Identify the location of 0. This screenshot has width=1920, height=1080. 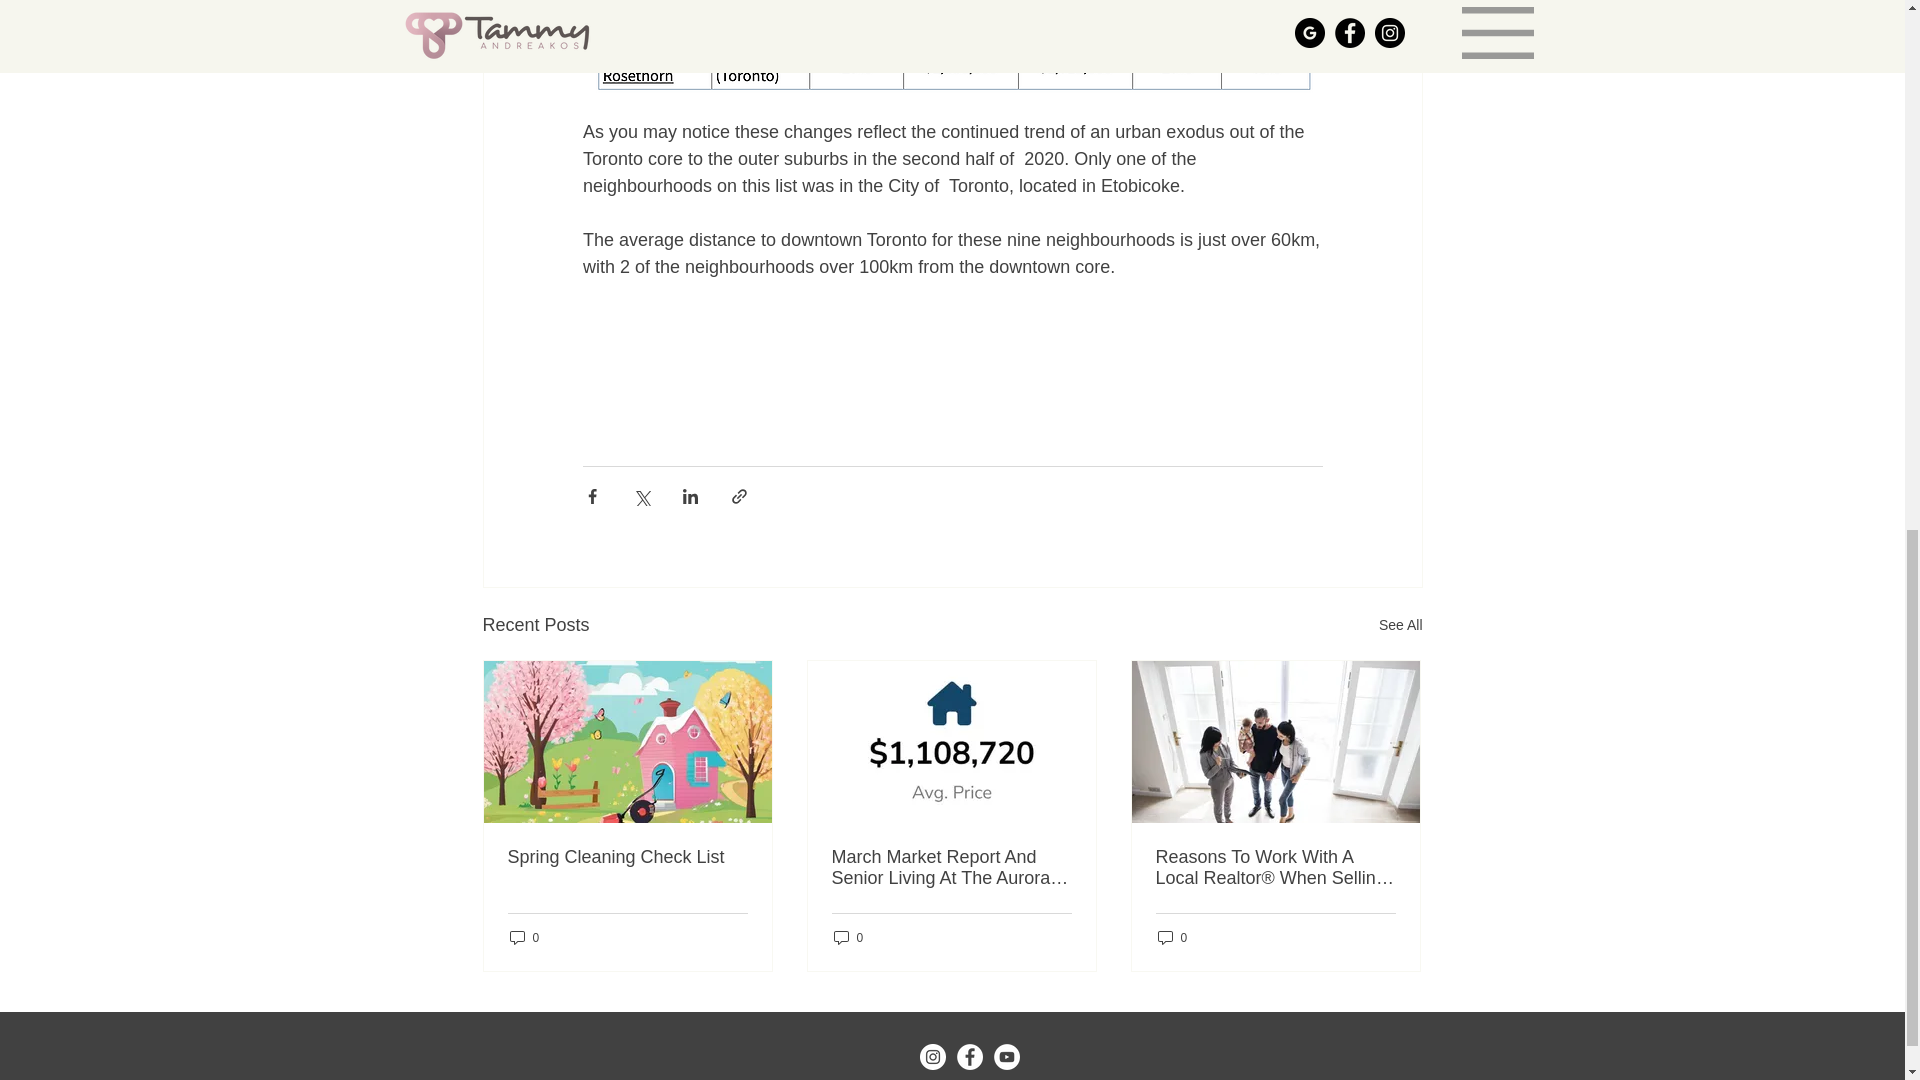
(524, 937).